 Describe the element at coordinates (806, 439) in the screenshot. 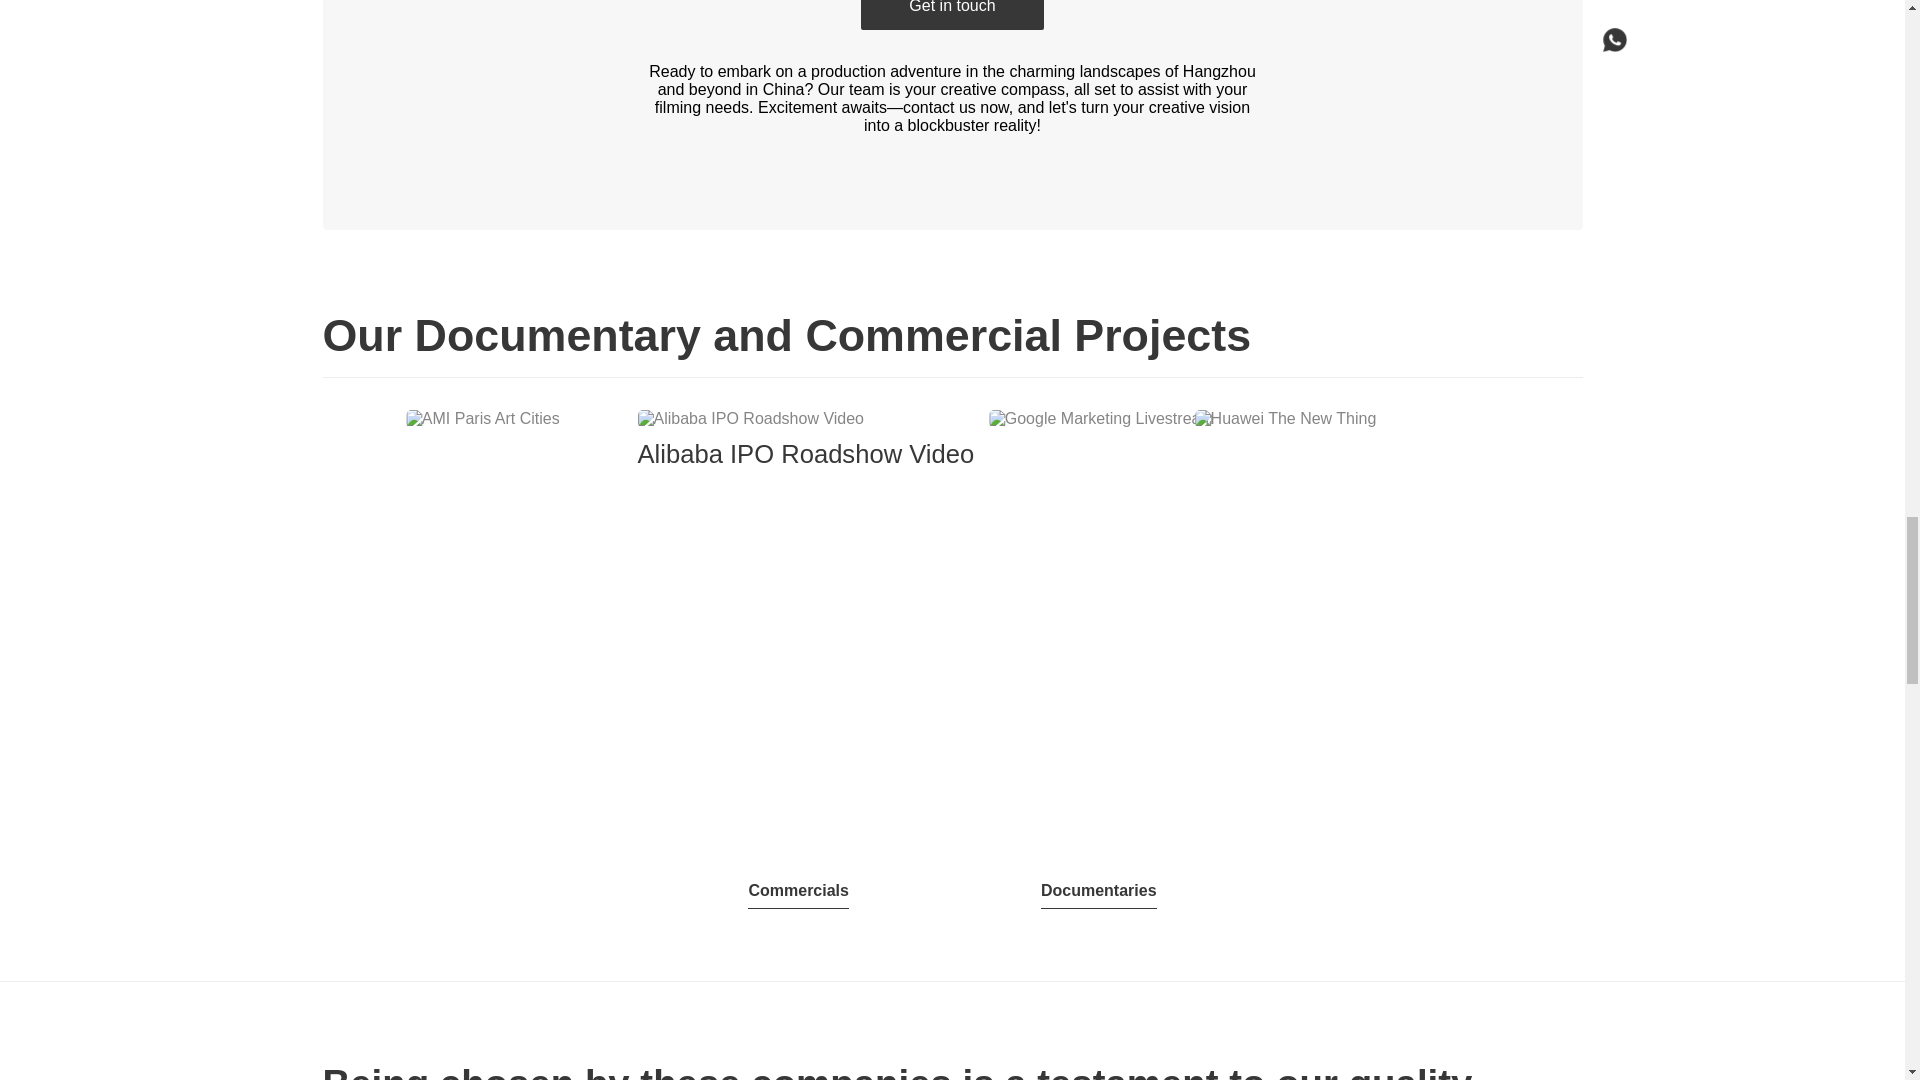

I see `Alibaba IPO Roadshow Video` at that location.